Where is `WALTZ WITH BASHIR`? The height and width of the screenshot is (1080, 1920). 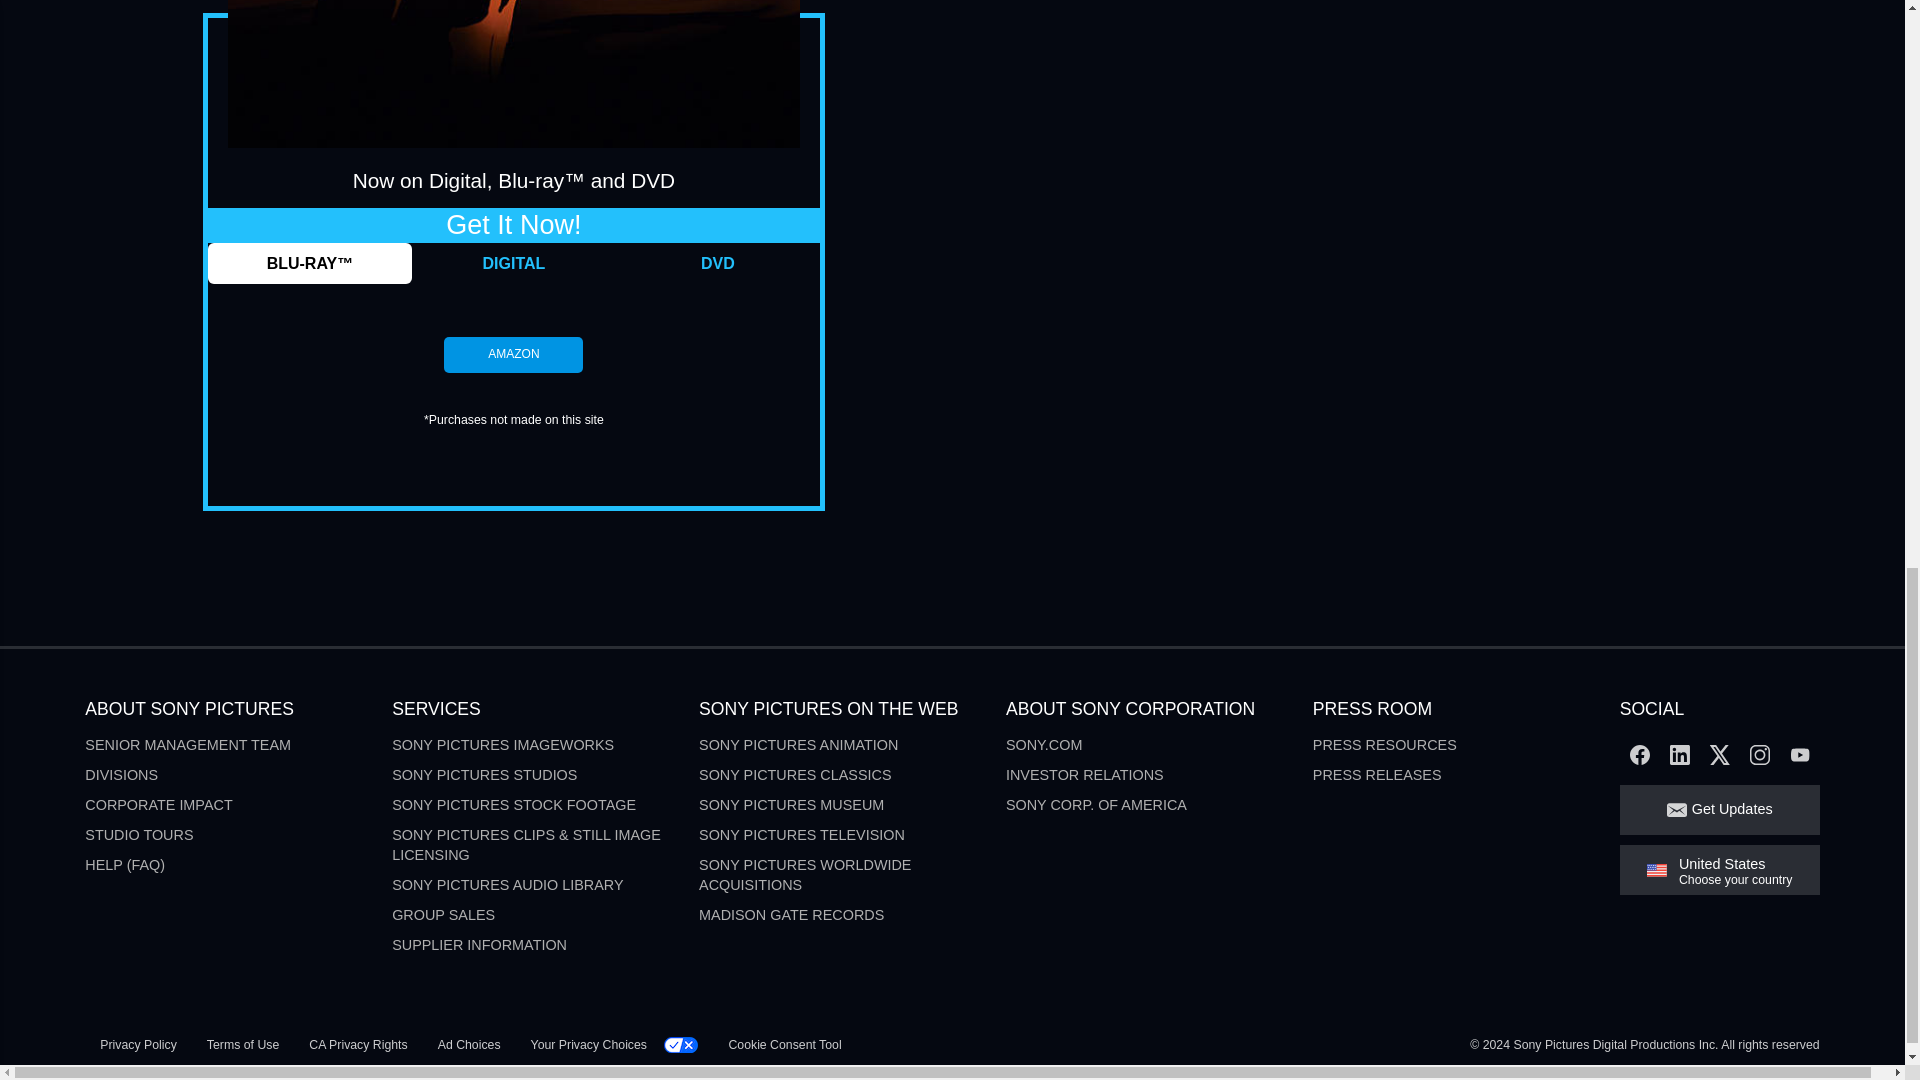 WALTZ WITH BASHIR is located at coordinates (514, 74).